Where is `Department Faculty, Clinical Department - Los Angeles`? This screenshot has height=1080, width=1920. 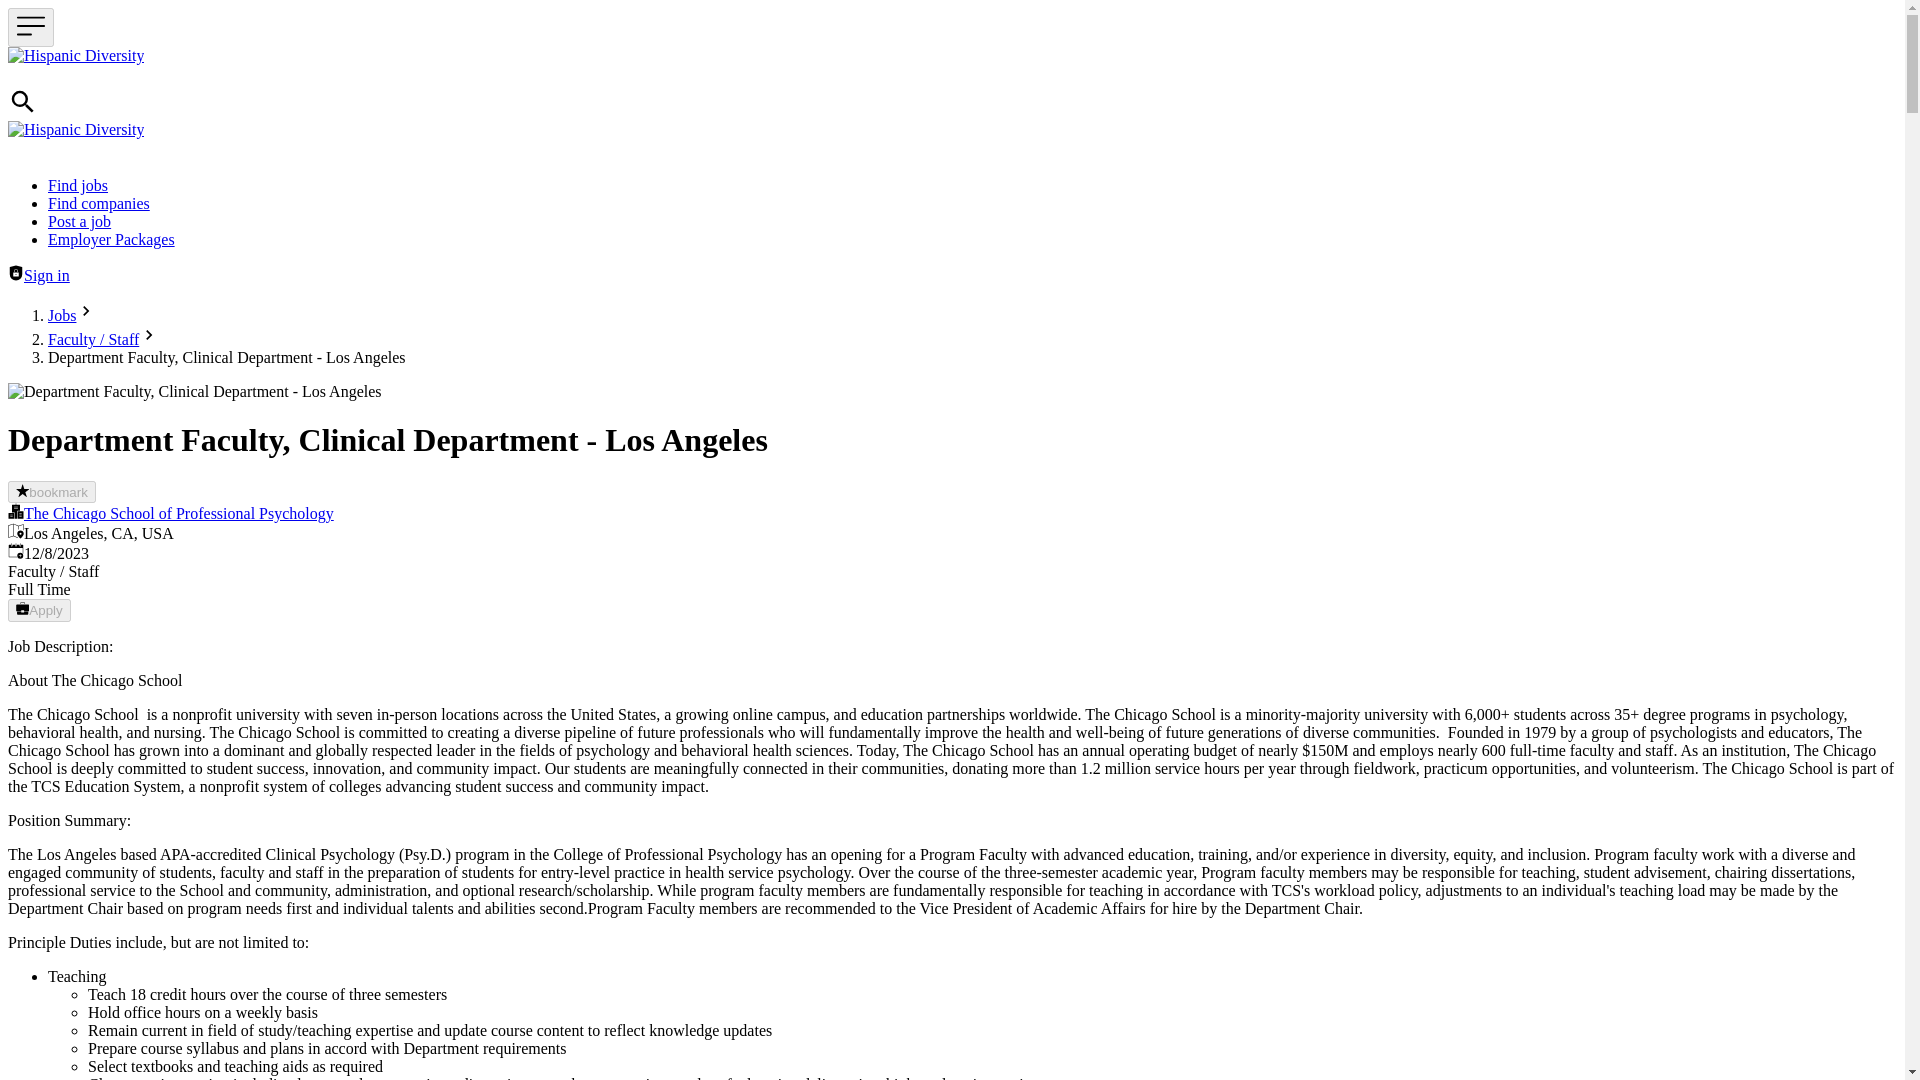
Department Faculty, Clinical Department - Los Angeles is located at coordinates (194, 392).